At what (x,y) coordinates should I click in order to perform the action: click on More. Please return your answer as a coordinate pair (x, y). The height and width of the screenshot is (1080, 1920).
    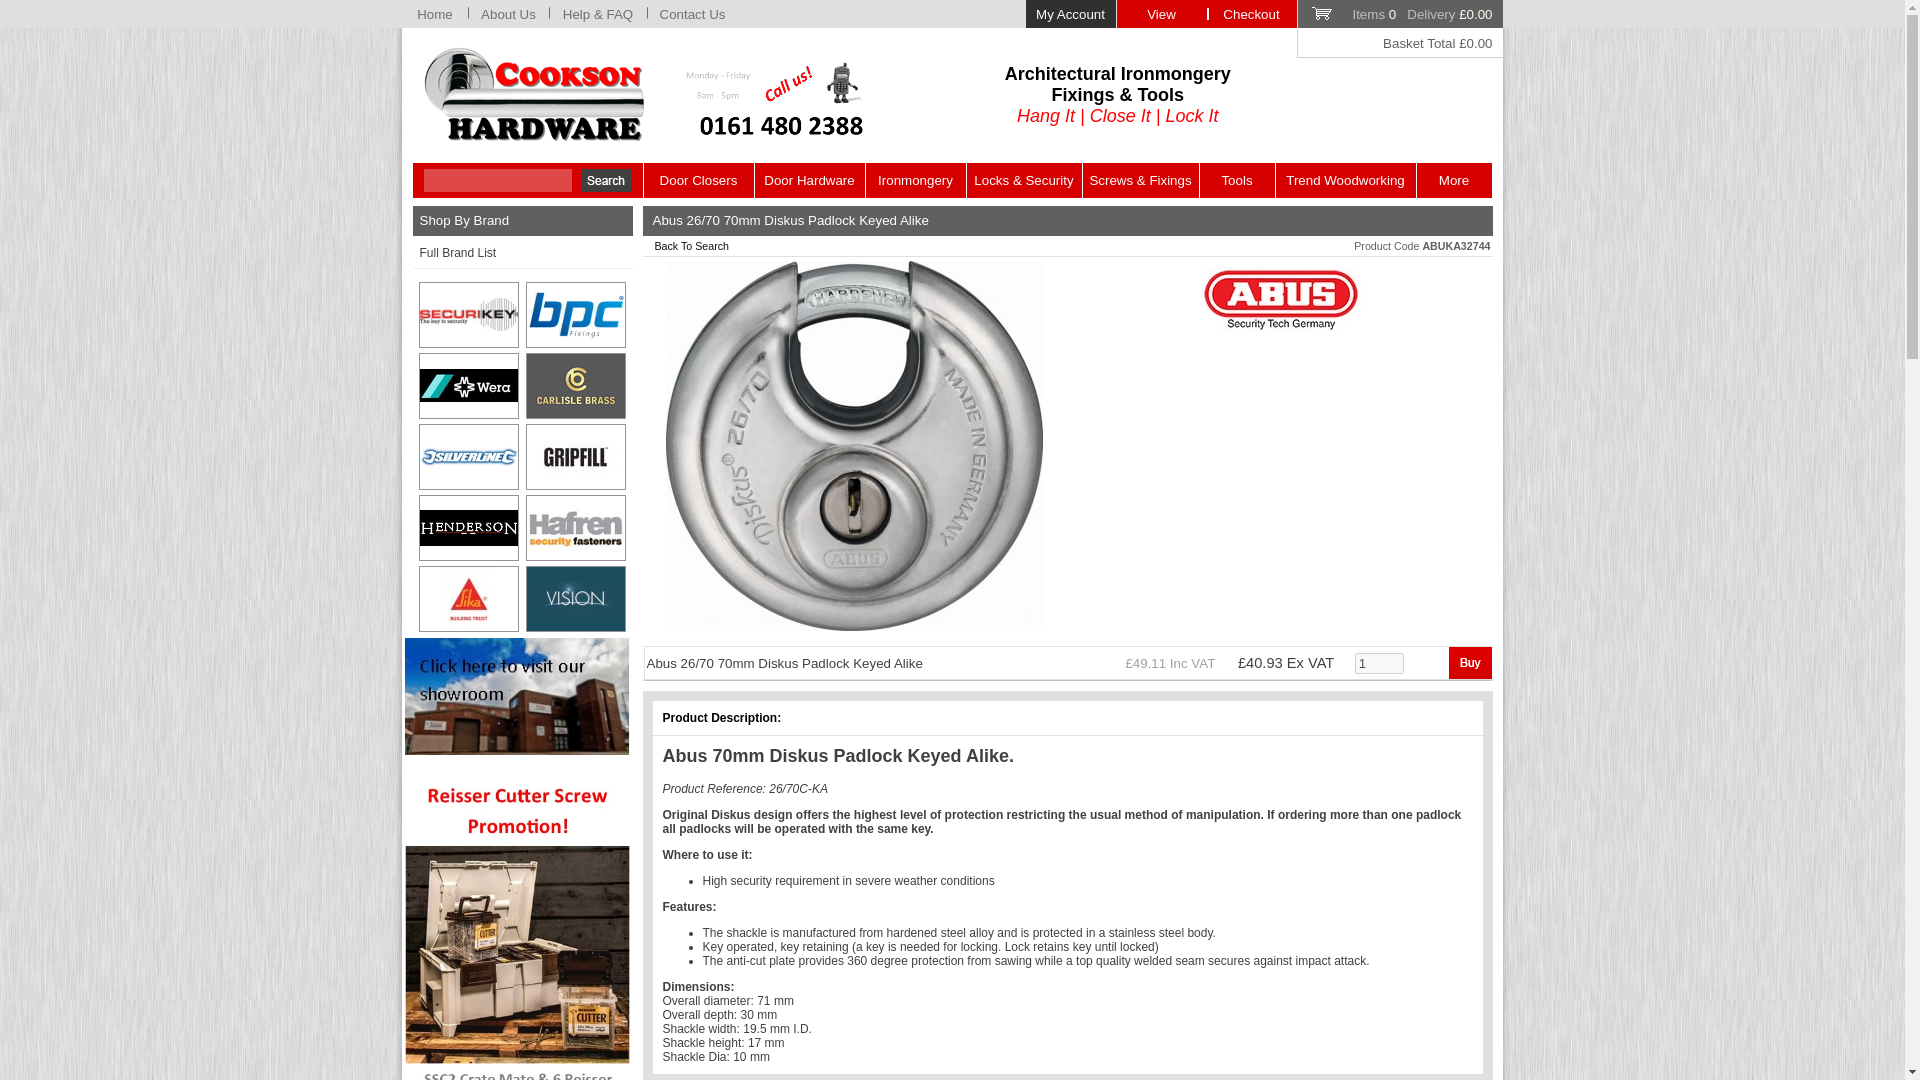
    Looking at the image, I should click on (1454, 180).